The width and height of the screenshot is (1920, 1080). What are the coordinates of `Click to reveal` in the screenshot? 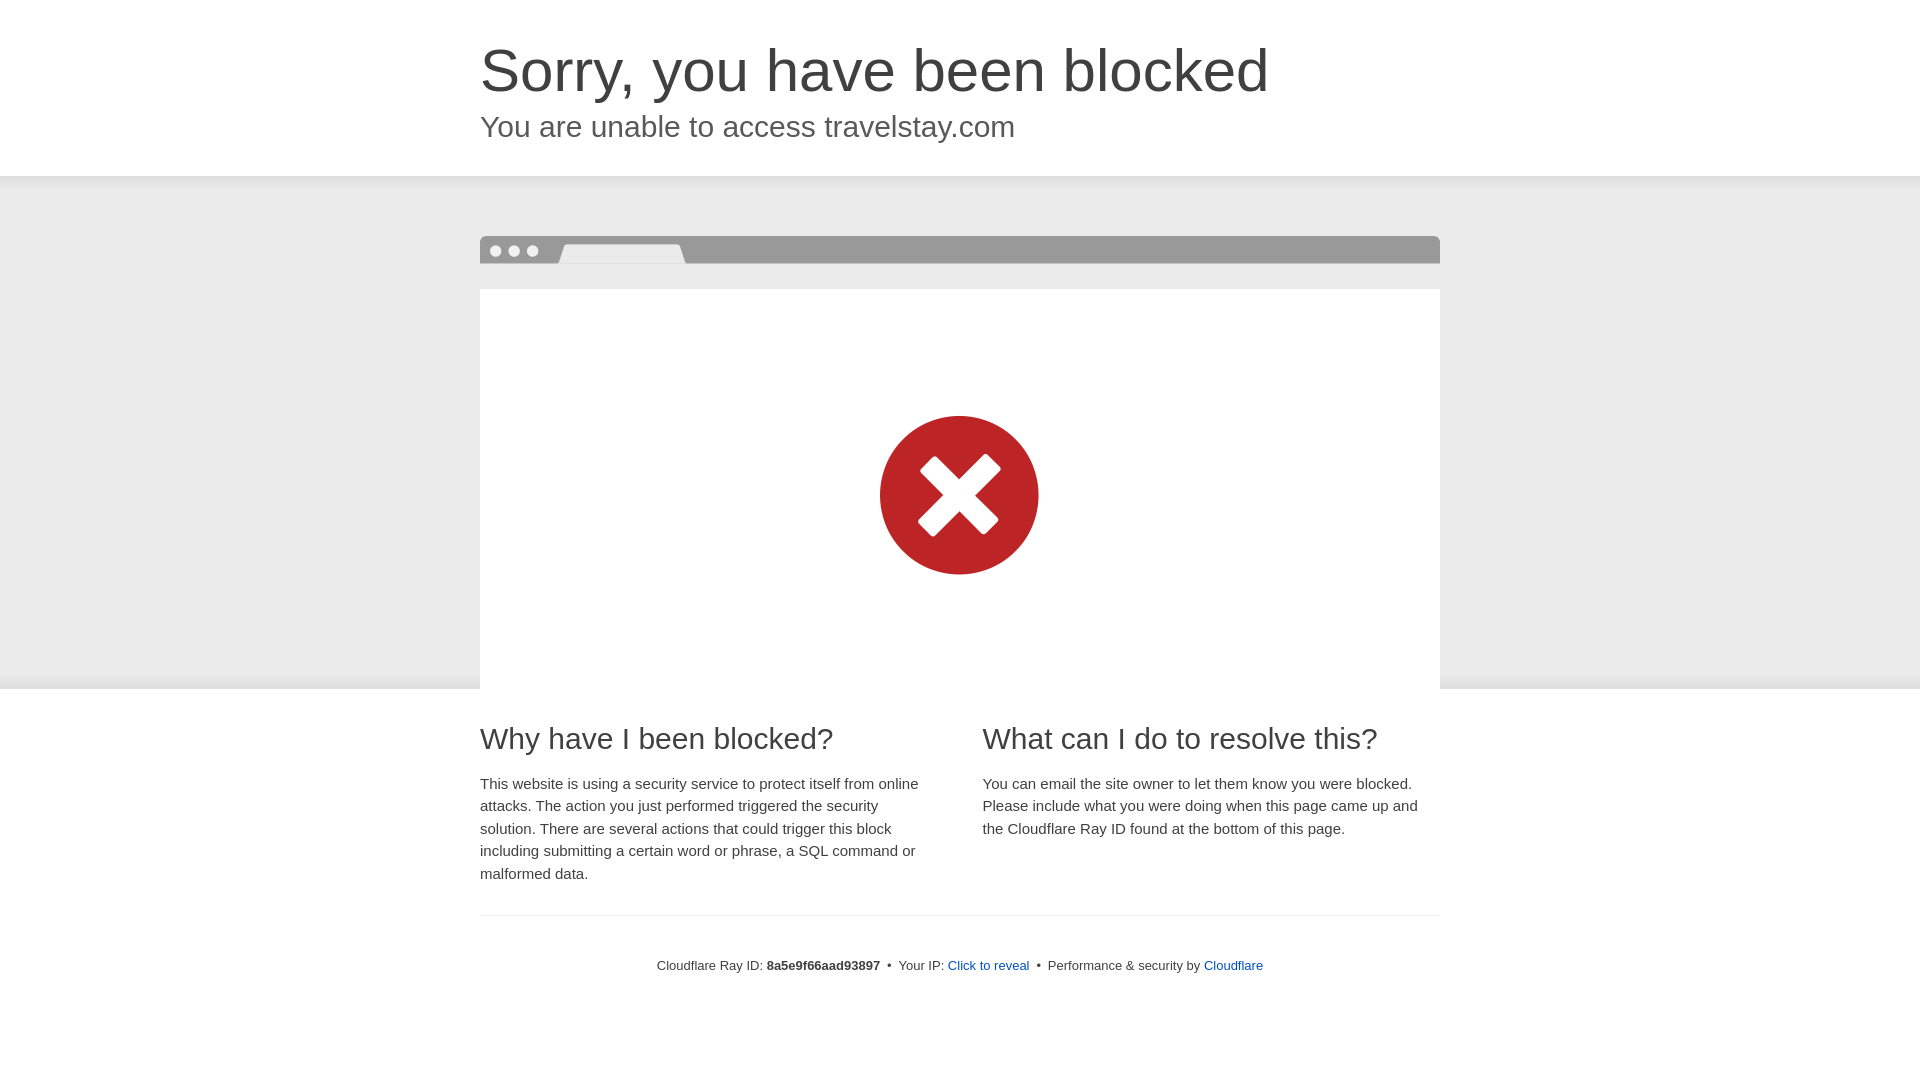 It's located at (988, 966).